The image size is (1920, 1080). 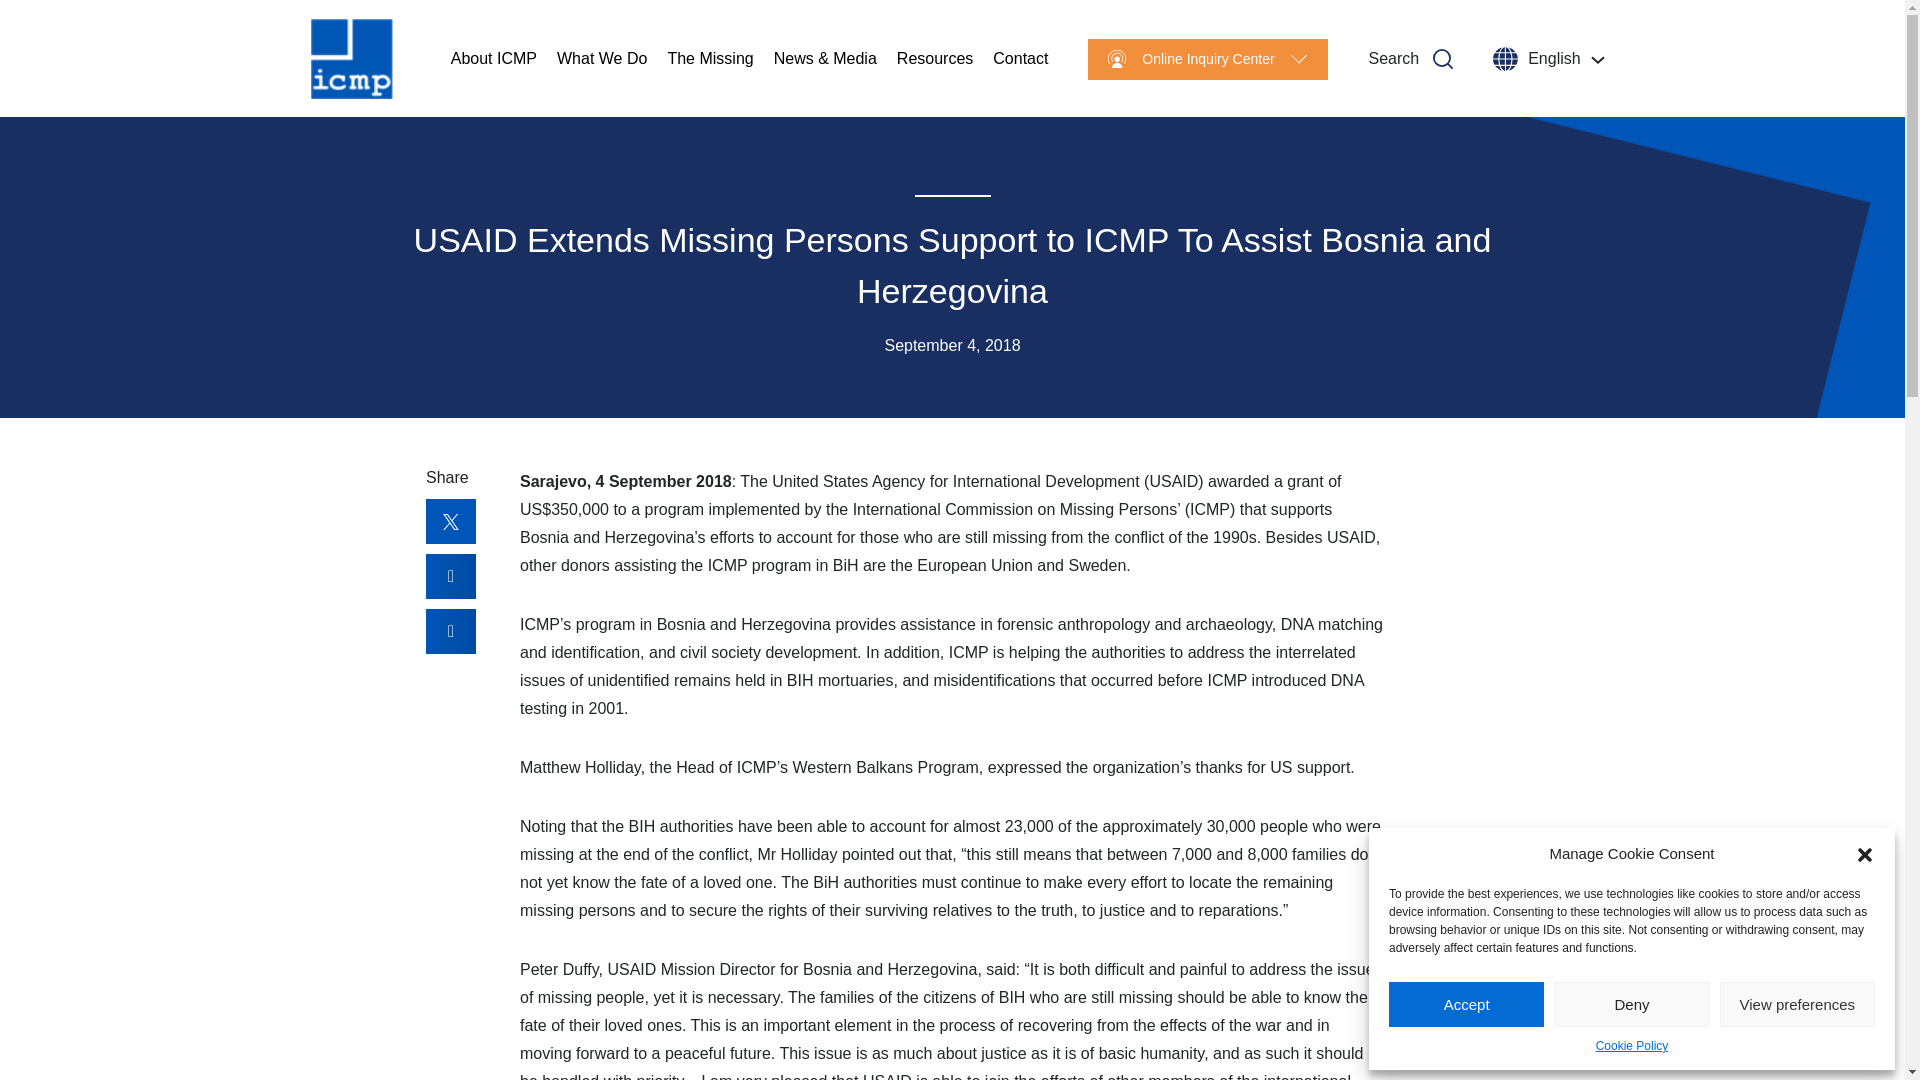 What do you see at coordinates (494, 58) in the screenshot?
I see `About ICMP` at bounding box center [494, 58].